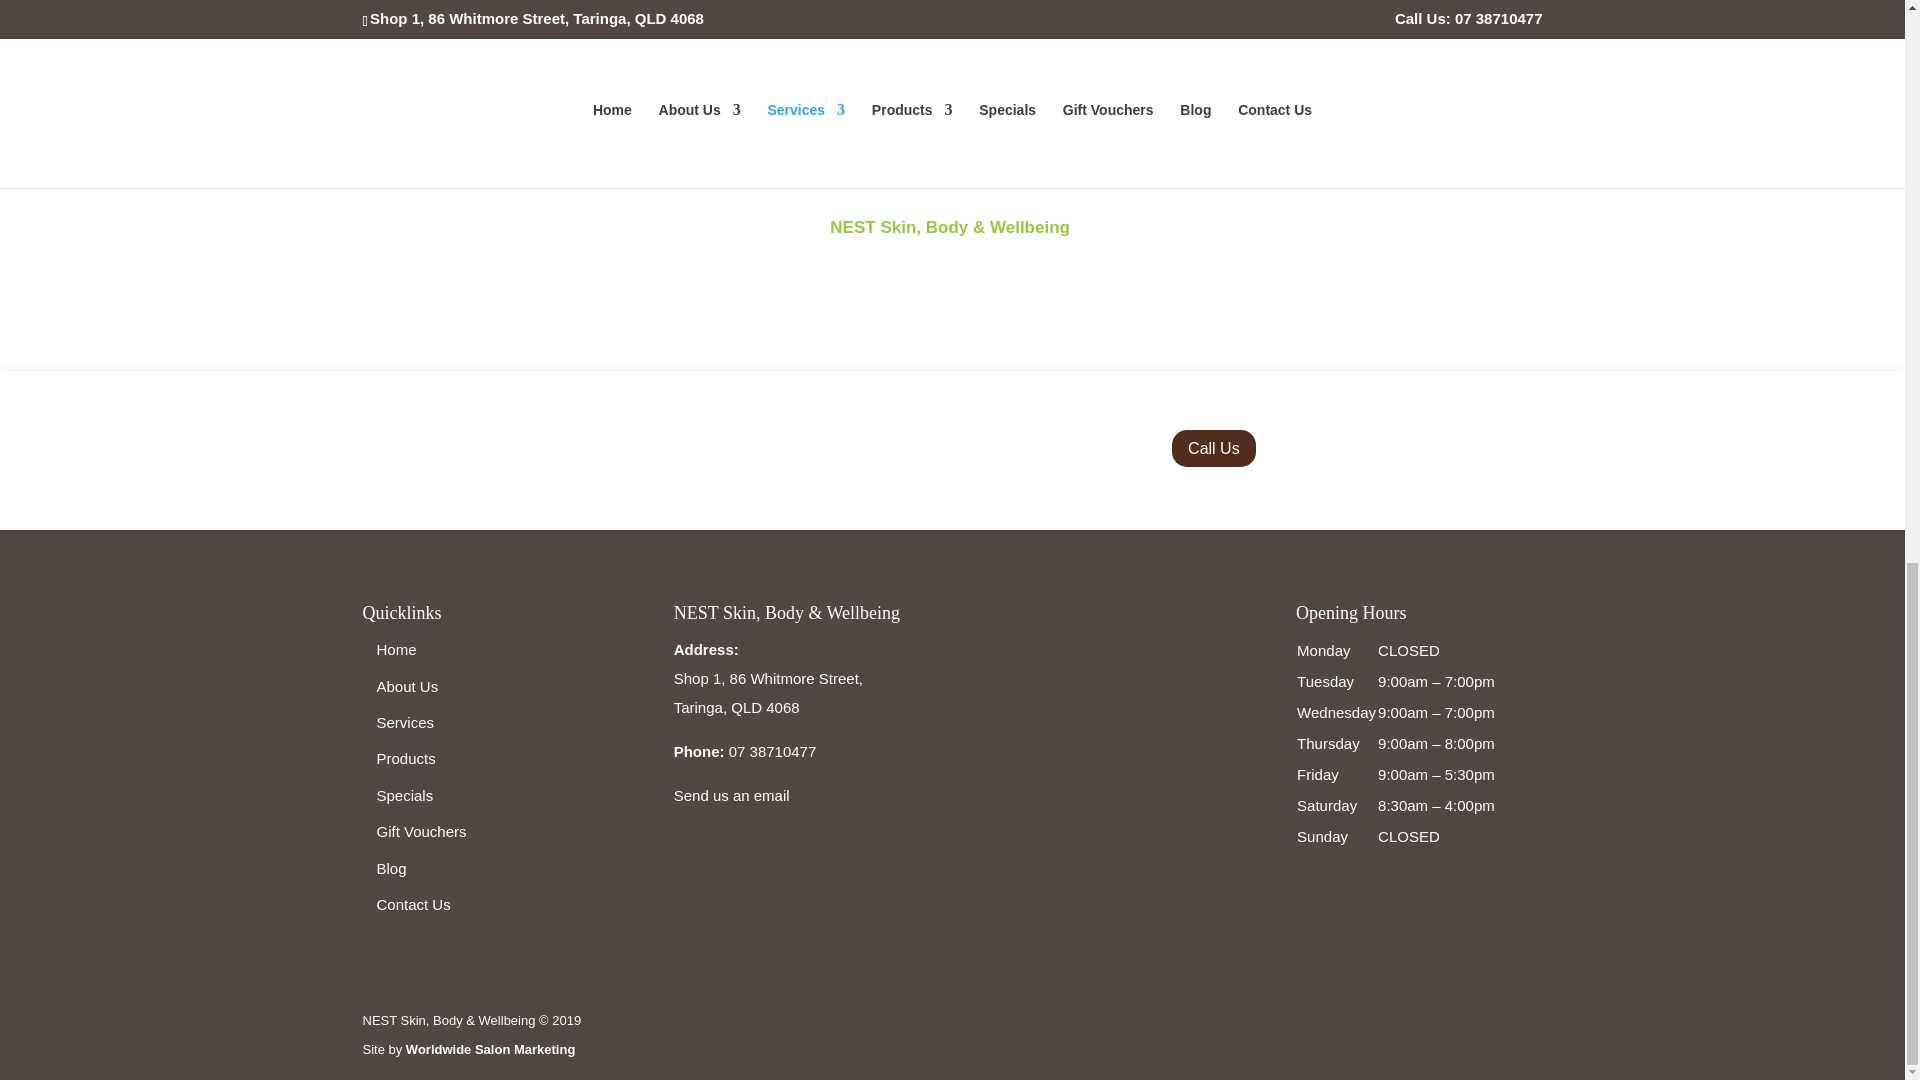  Describe the element at coordinates (390, 868) in the screenshot. I see `Blog` at that location.